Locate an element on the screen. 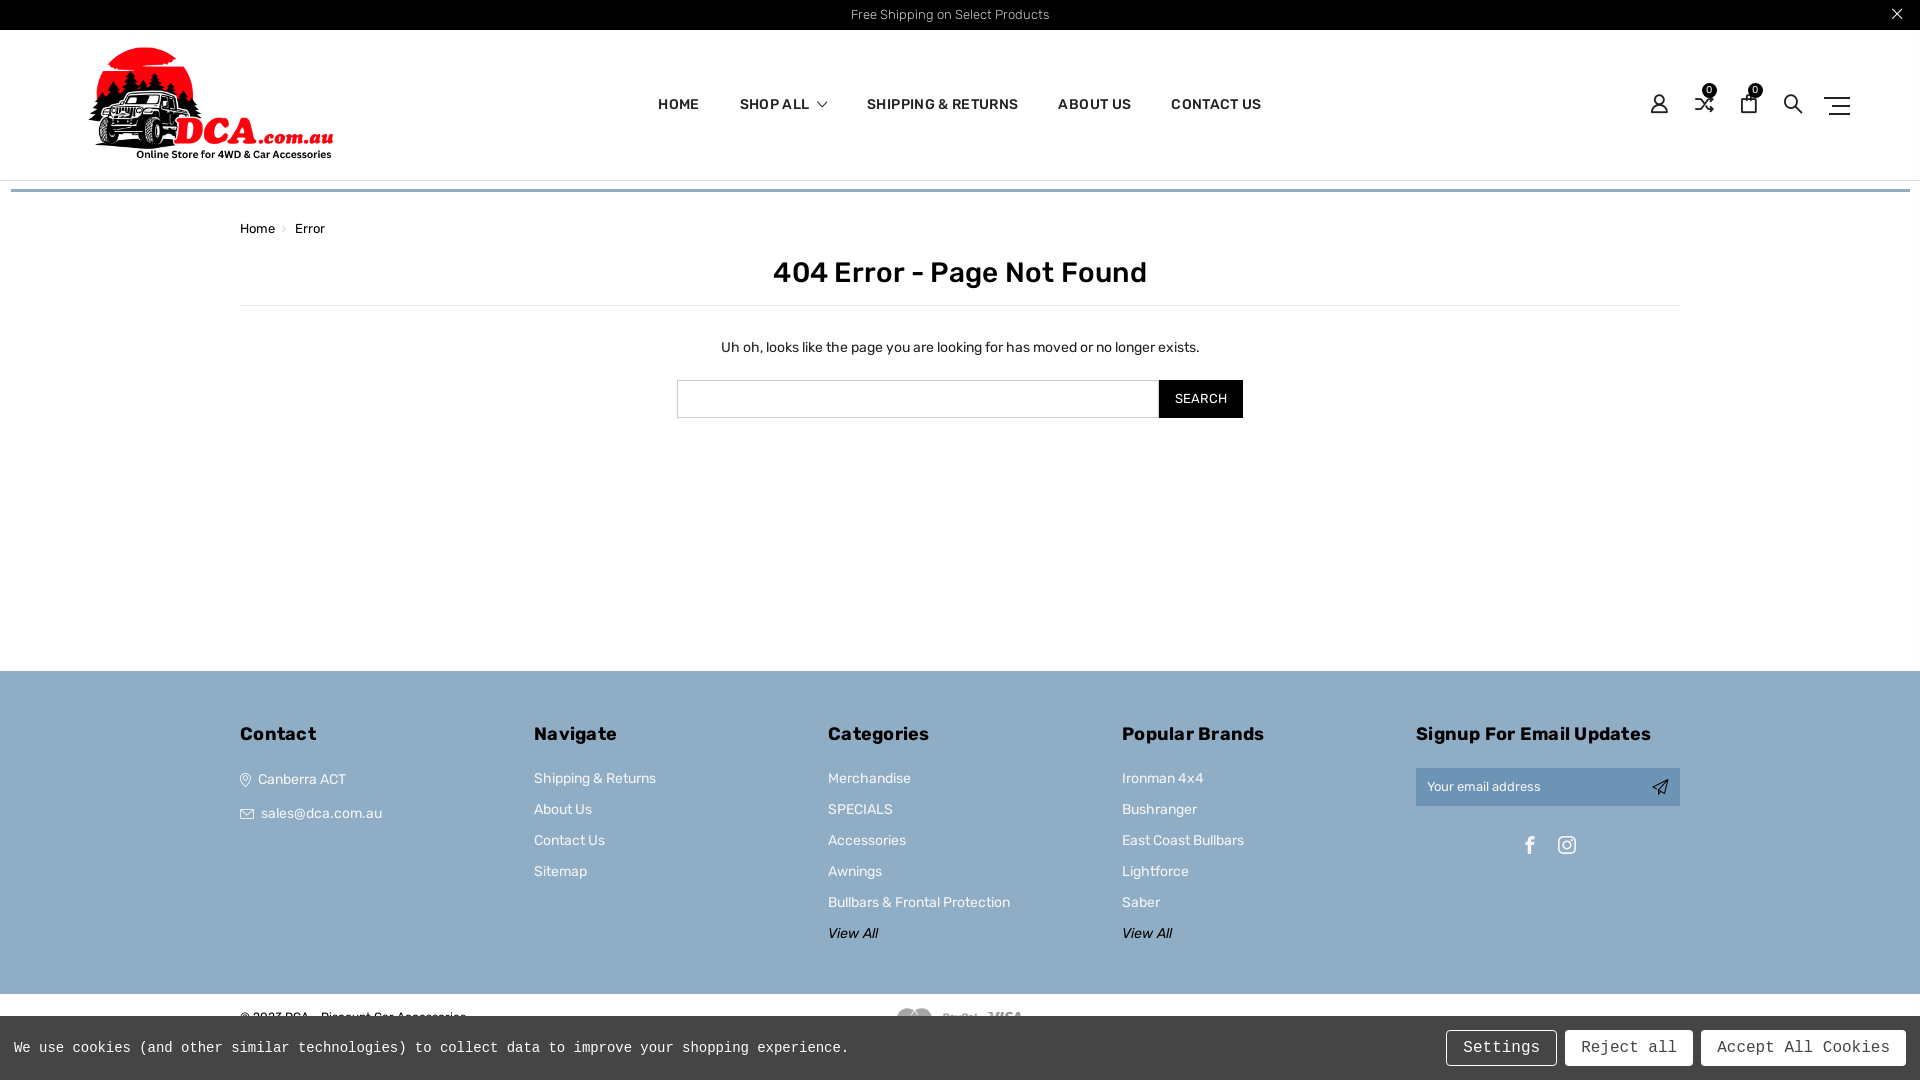 This screenshot has width=1920, height=1080. Sitemap is located at coordinates (560, 872).